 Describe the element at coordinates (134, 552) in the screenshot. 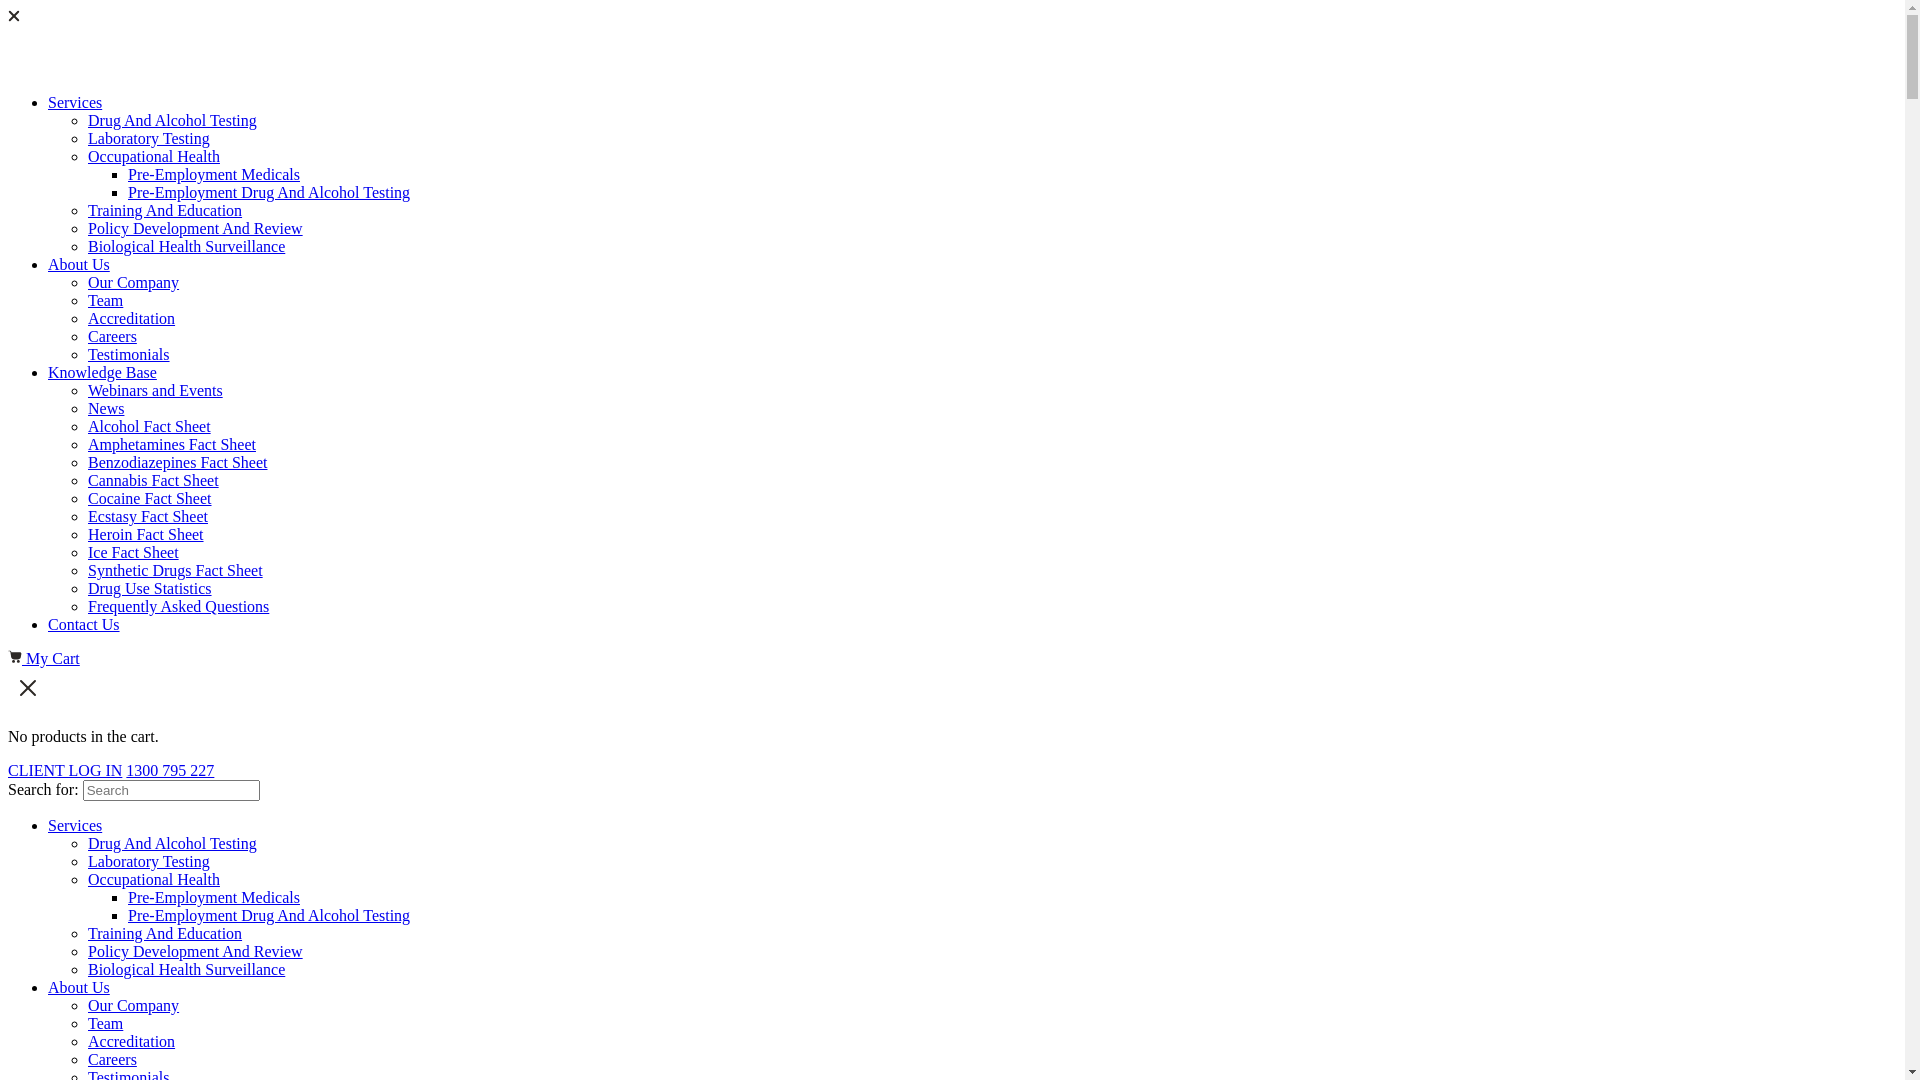

I see `Ice Fact Sheet` at that location.